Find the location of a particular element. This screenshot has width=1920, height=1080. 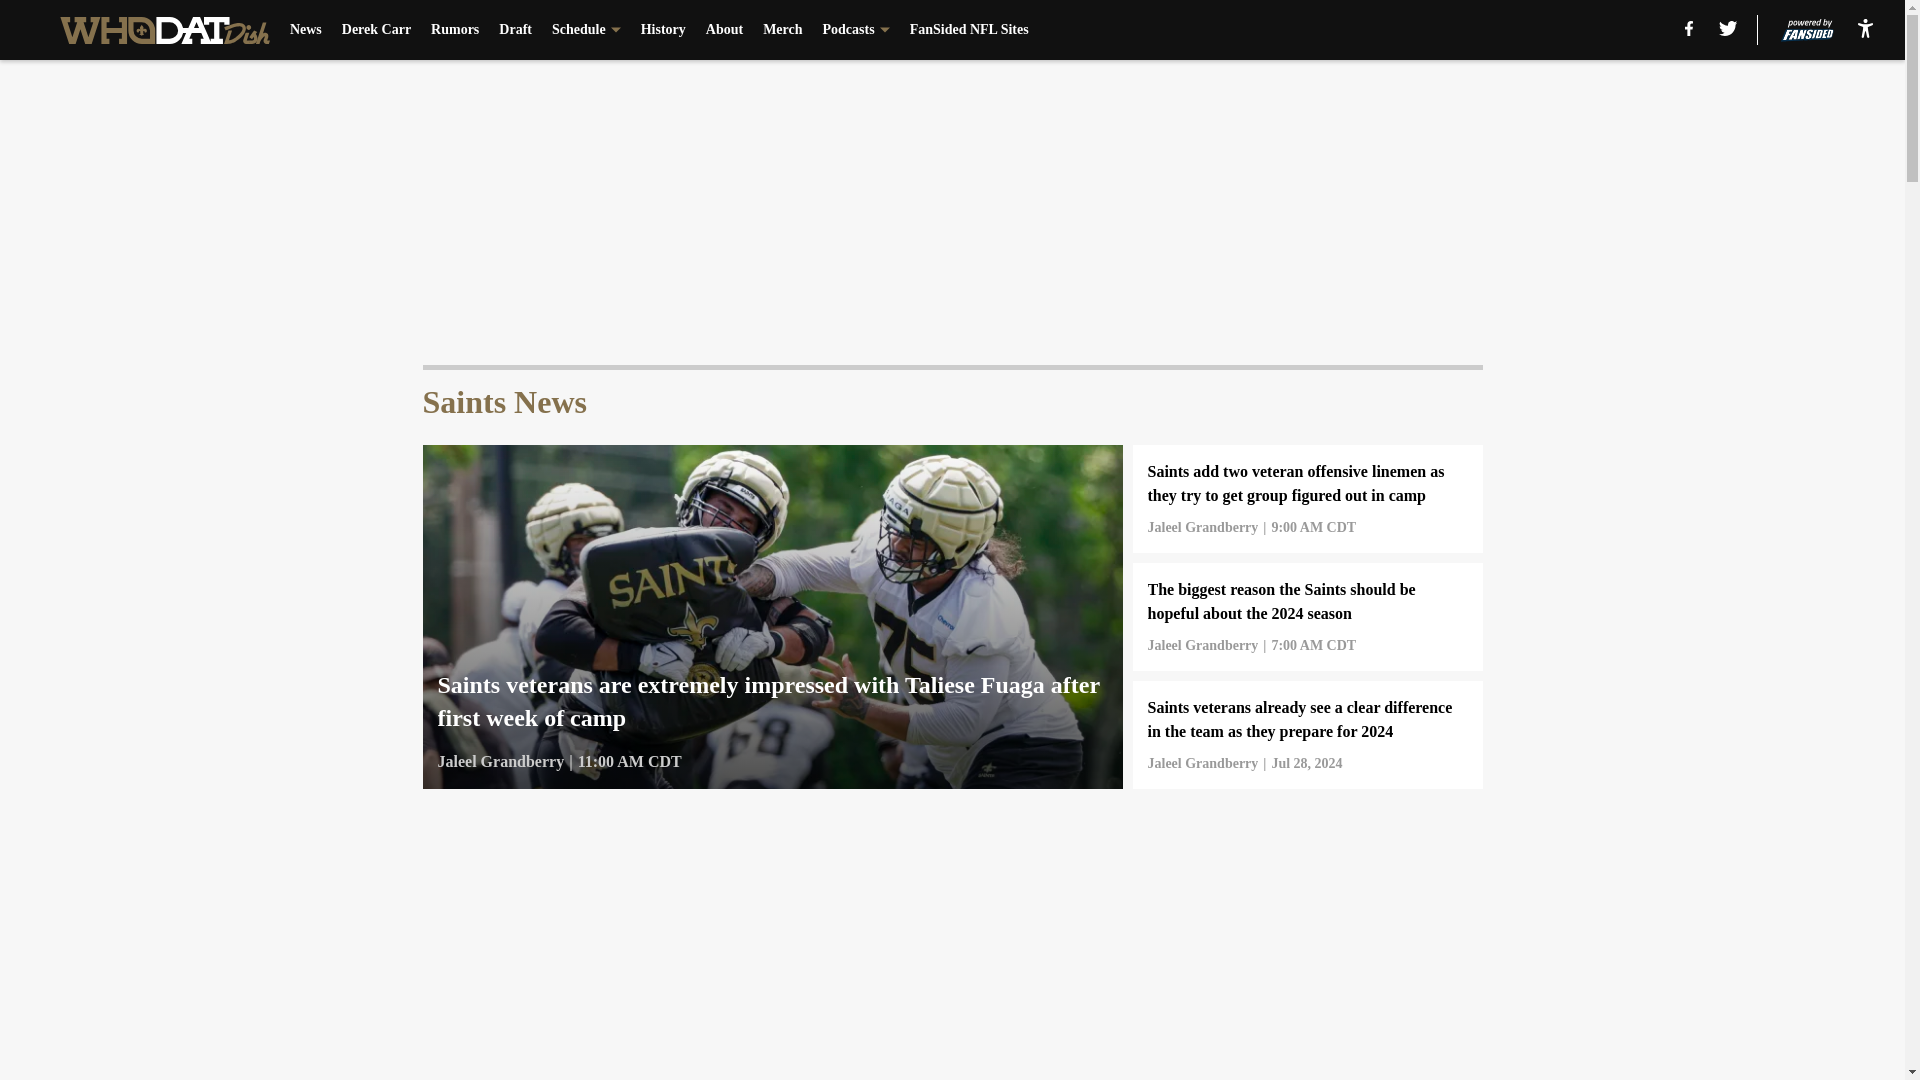

News is located at coordinates (306, 30).